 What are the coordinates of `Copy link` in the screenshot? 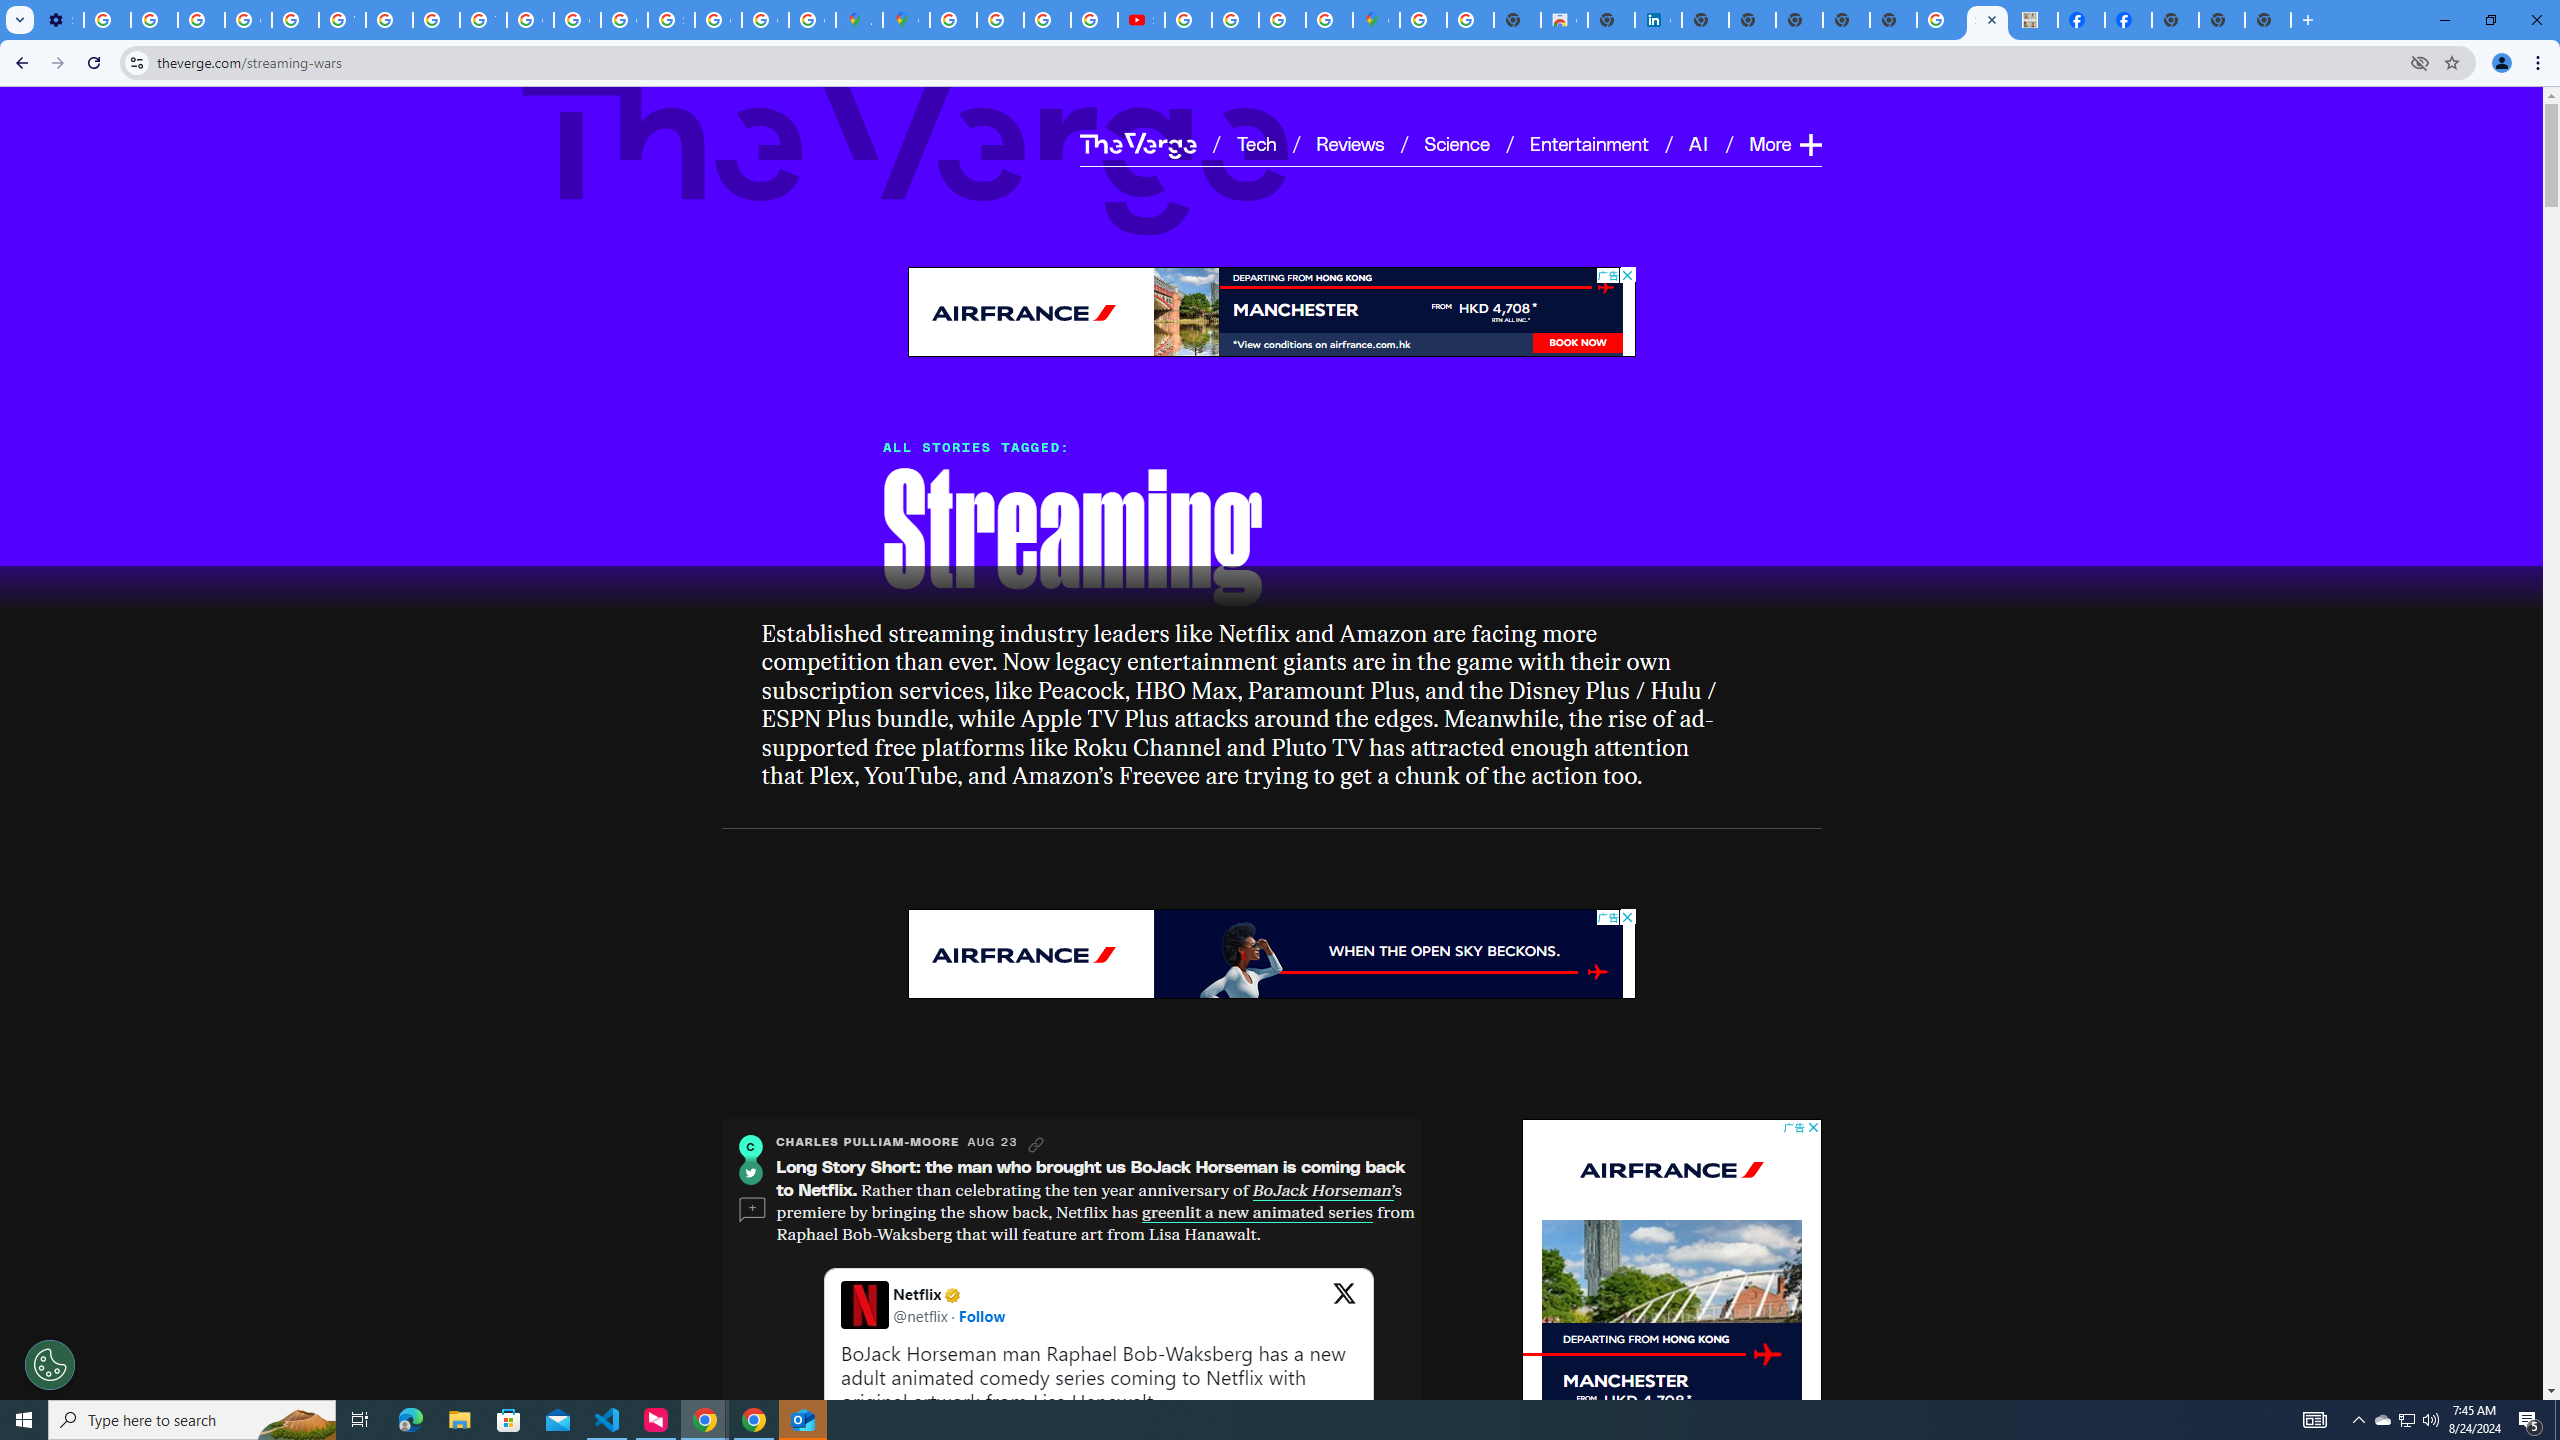 It's located at (1036, 1145).